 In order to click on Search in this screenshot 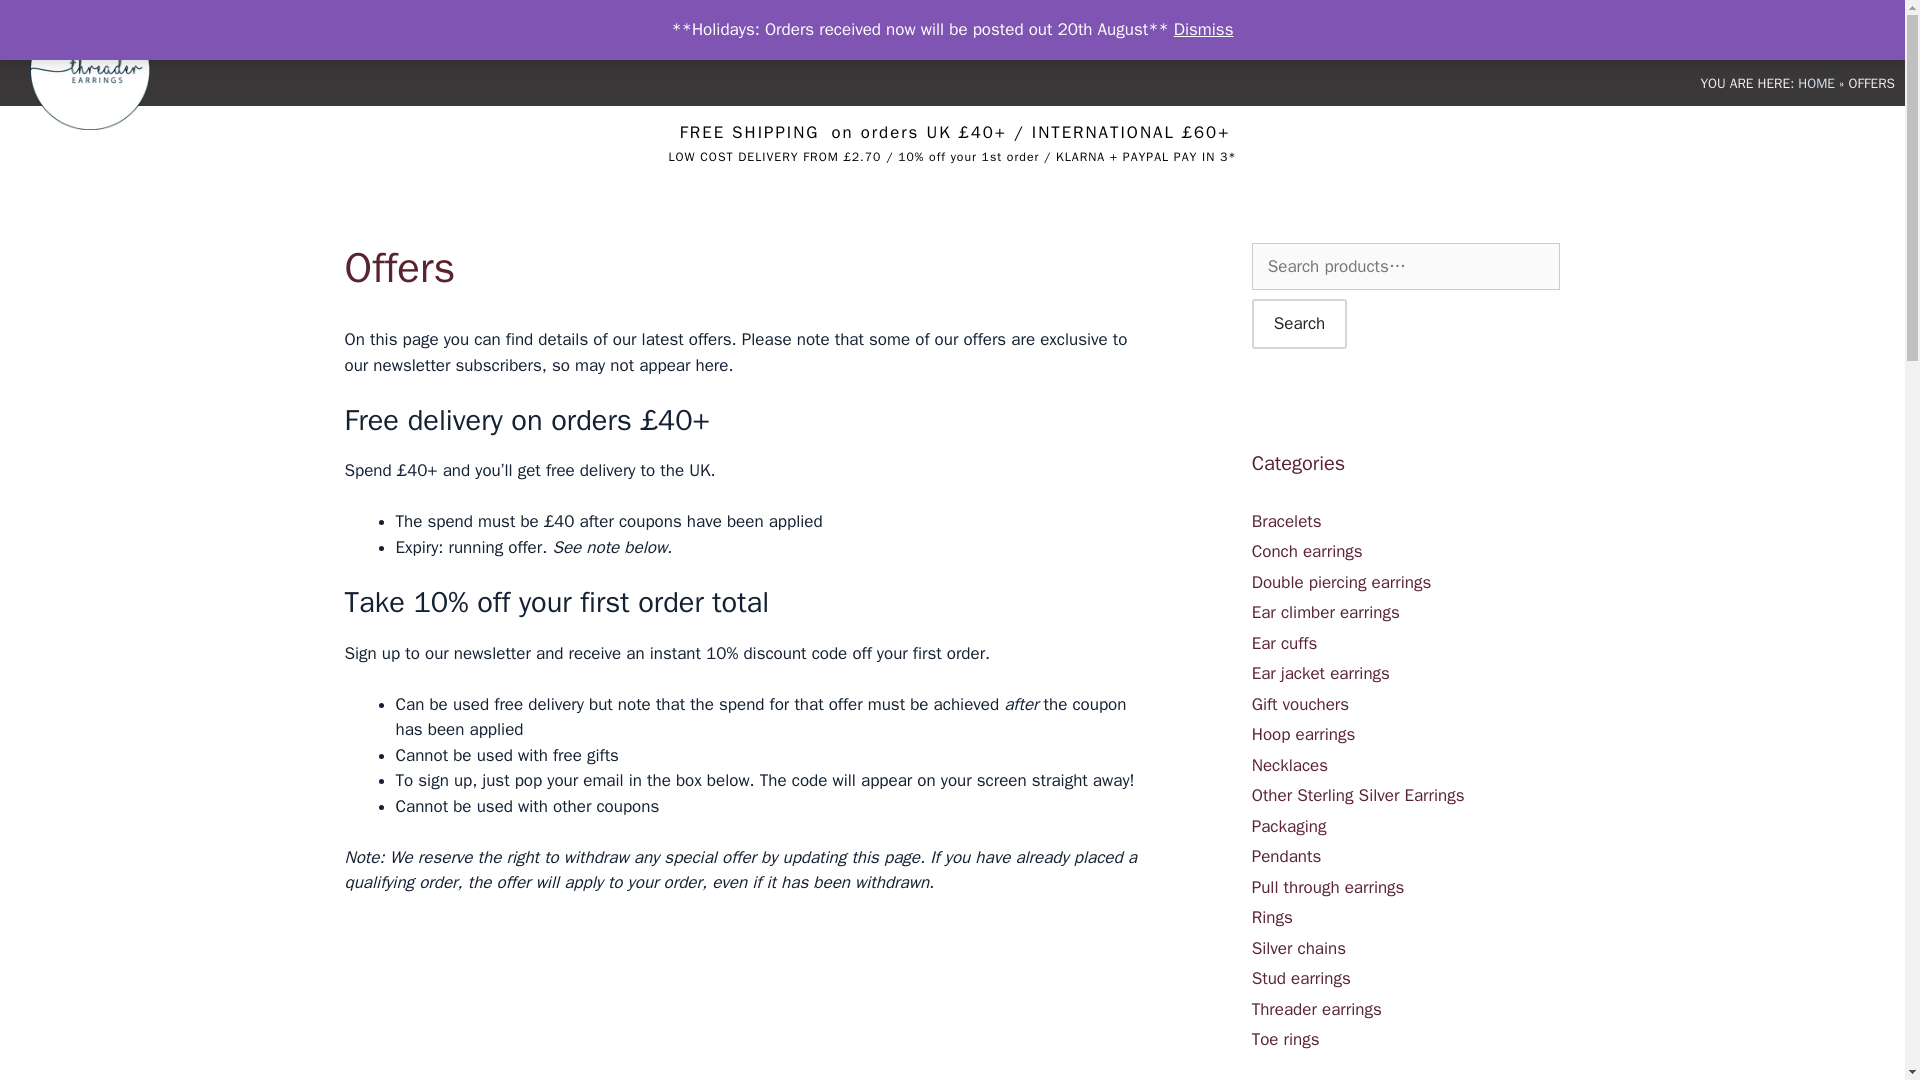, I will do `click(1299, 324)`.